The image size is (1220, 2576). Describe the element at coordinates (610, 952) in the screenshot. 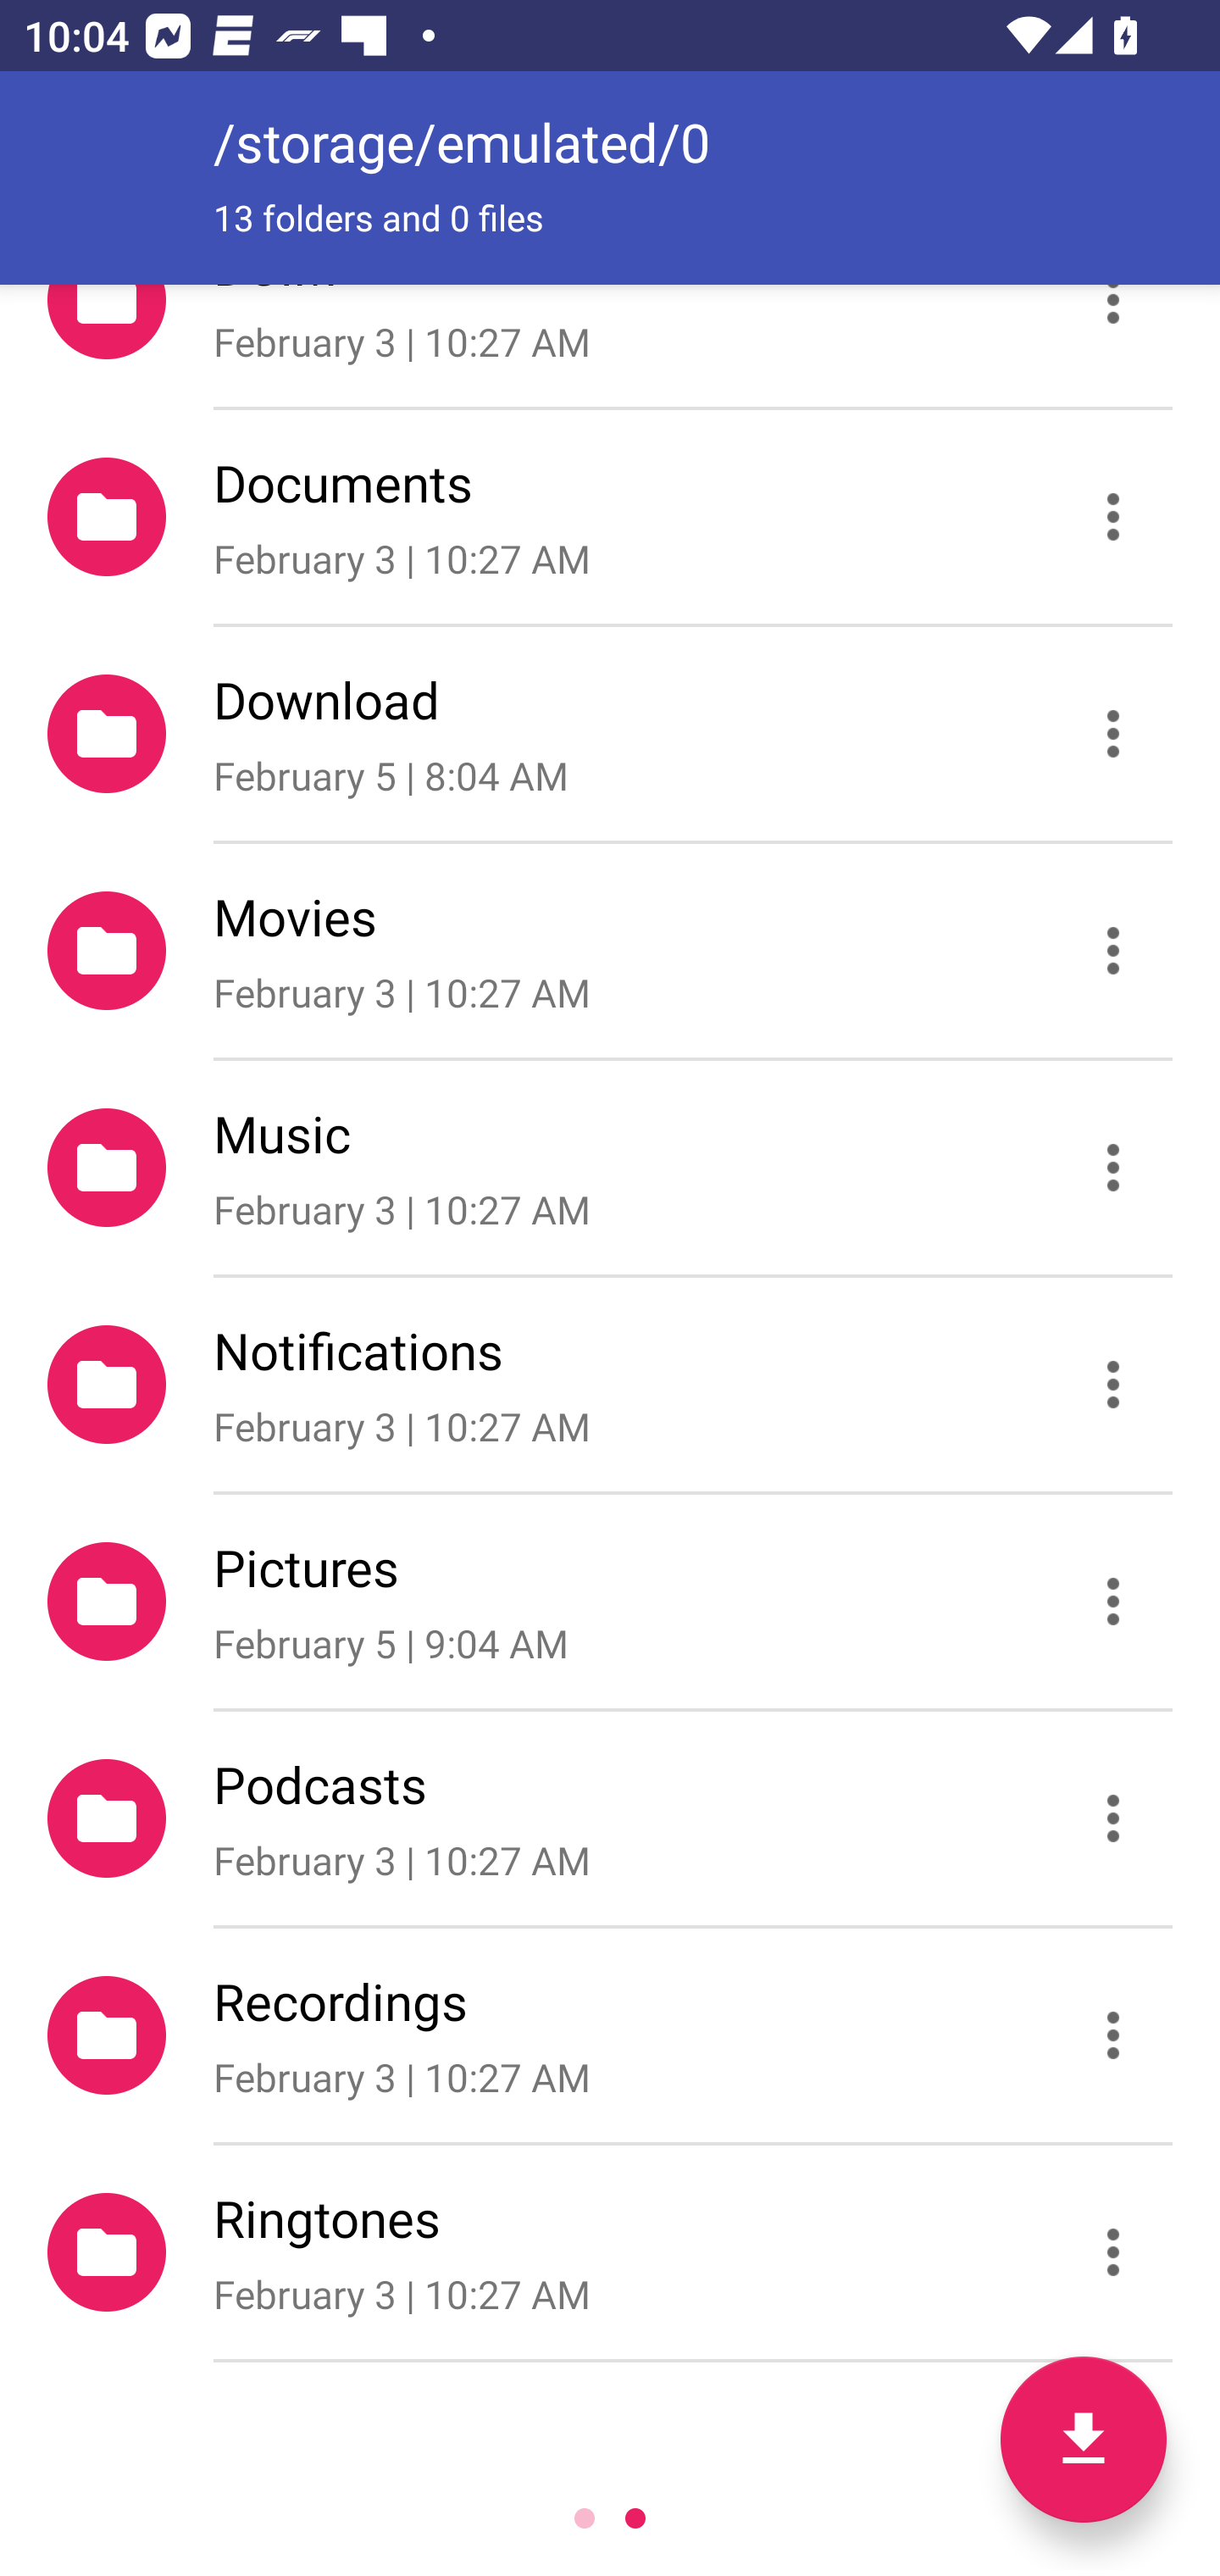

I see `Movies February 3 | 10:27 AM` at that location.